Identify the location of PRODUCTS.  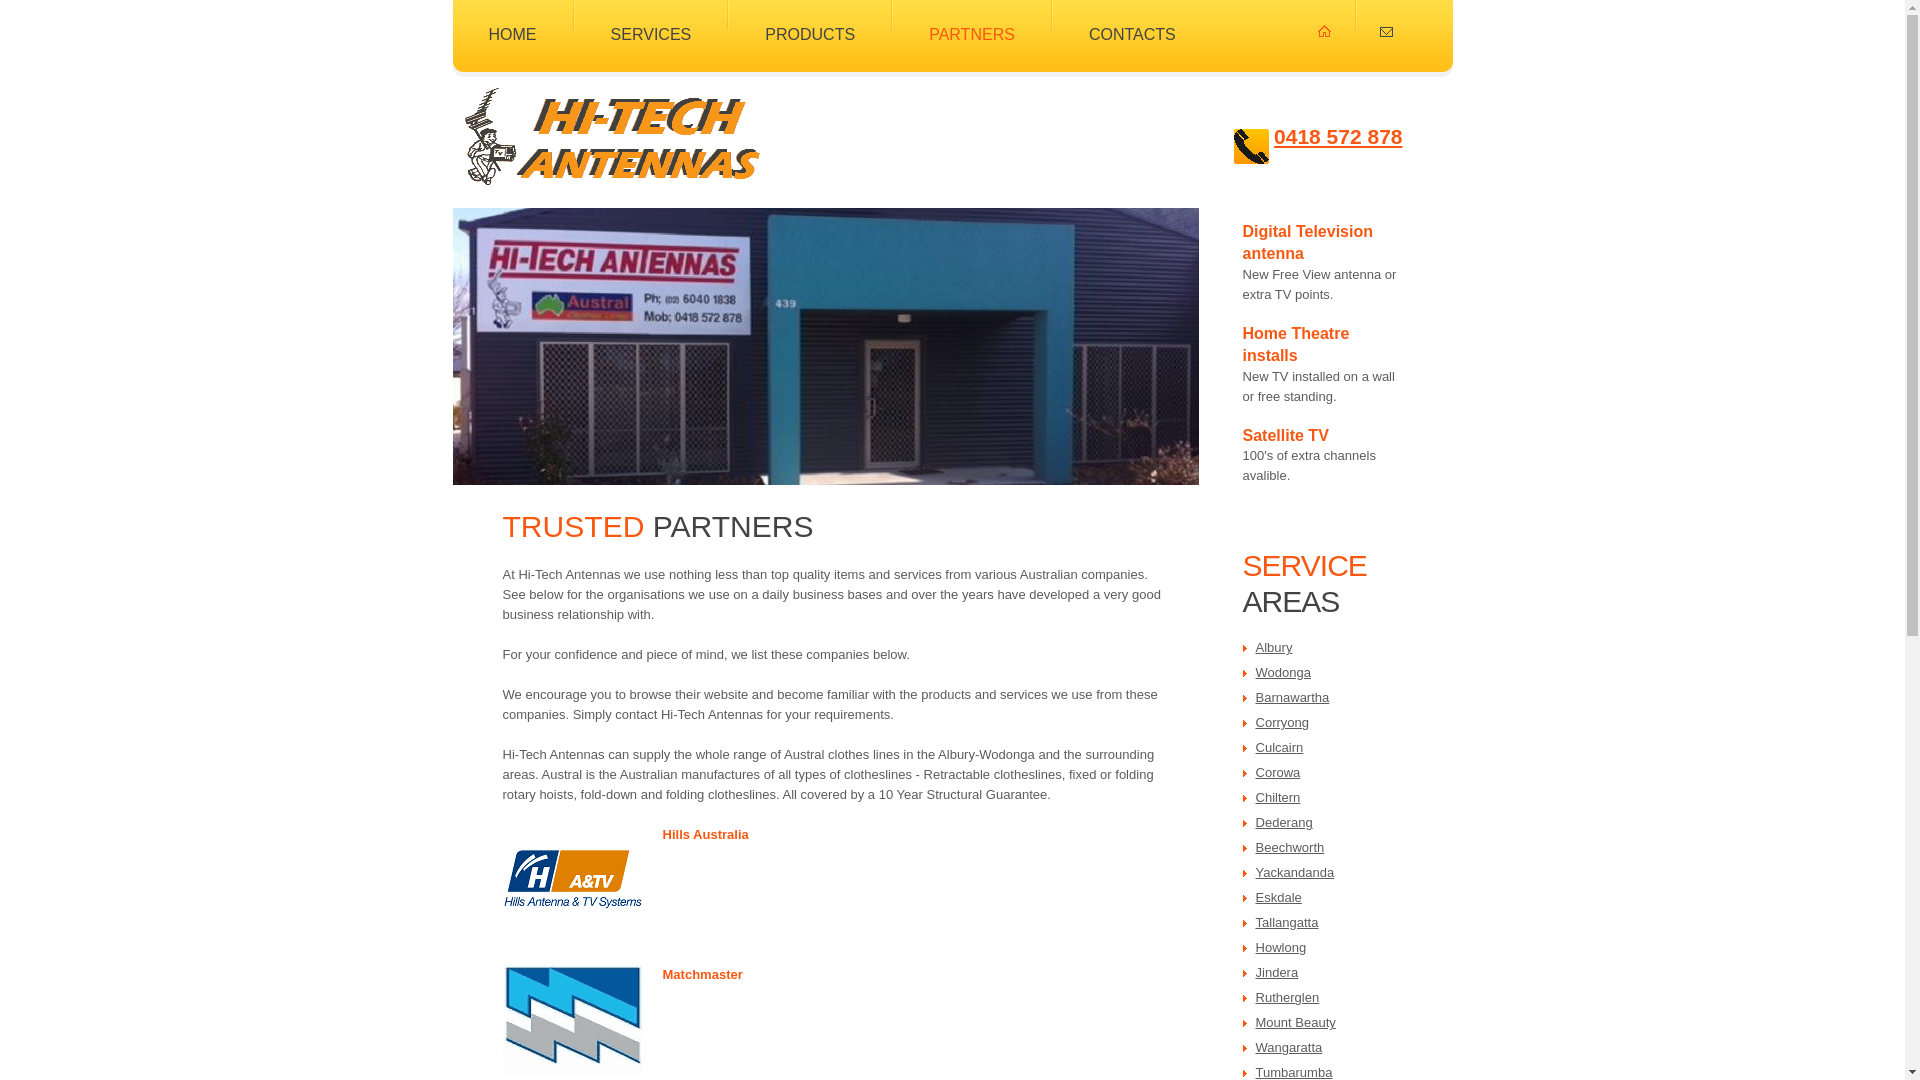
(810, 22).